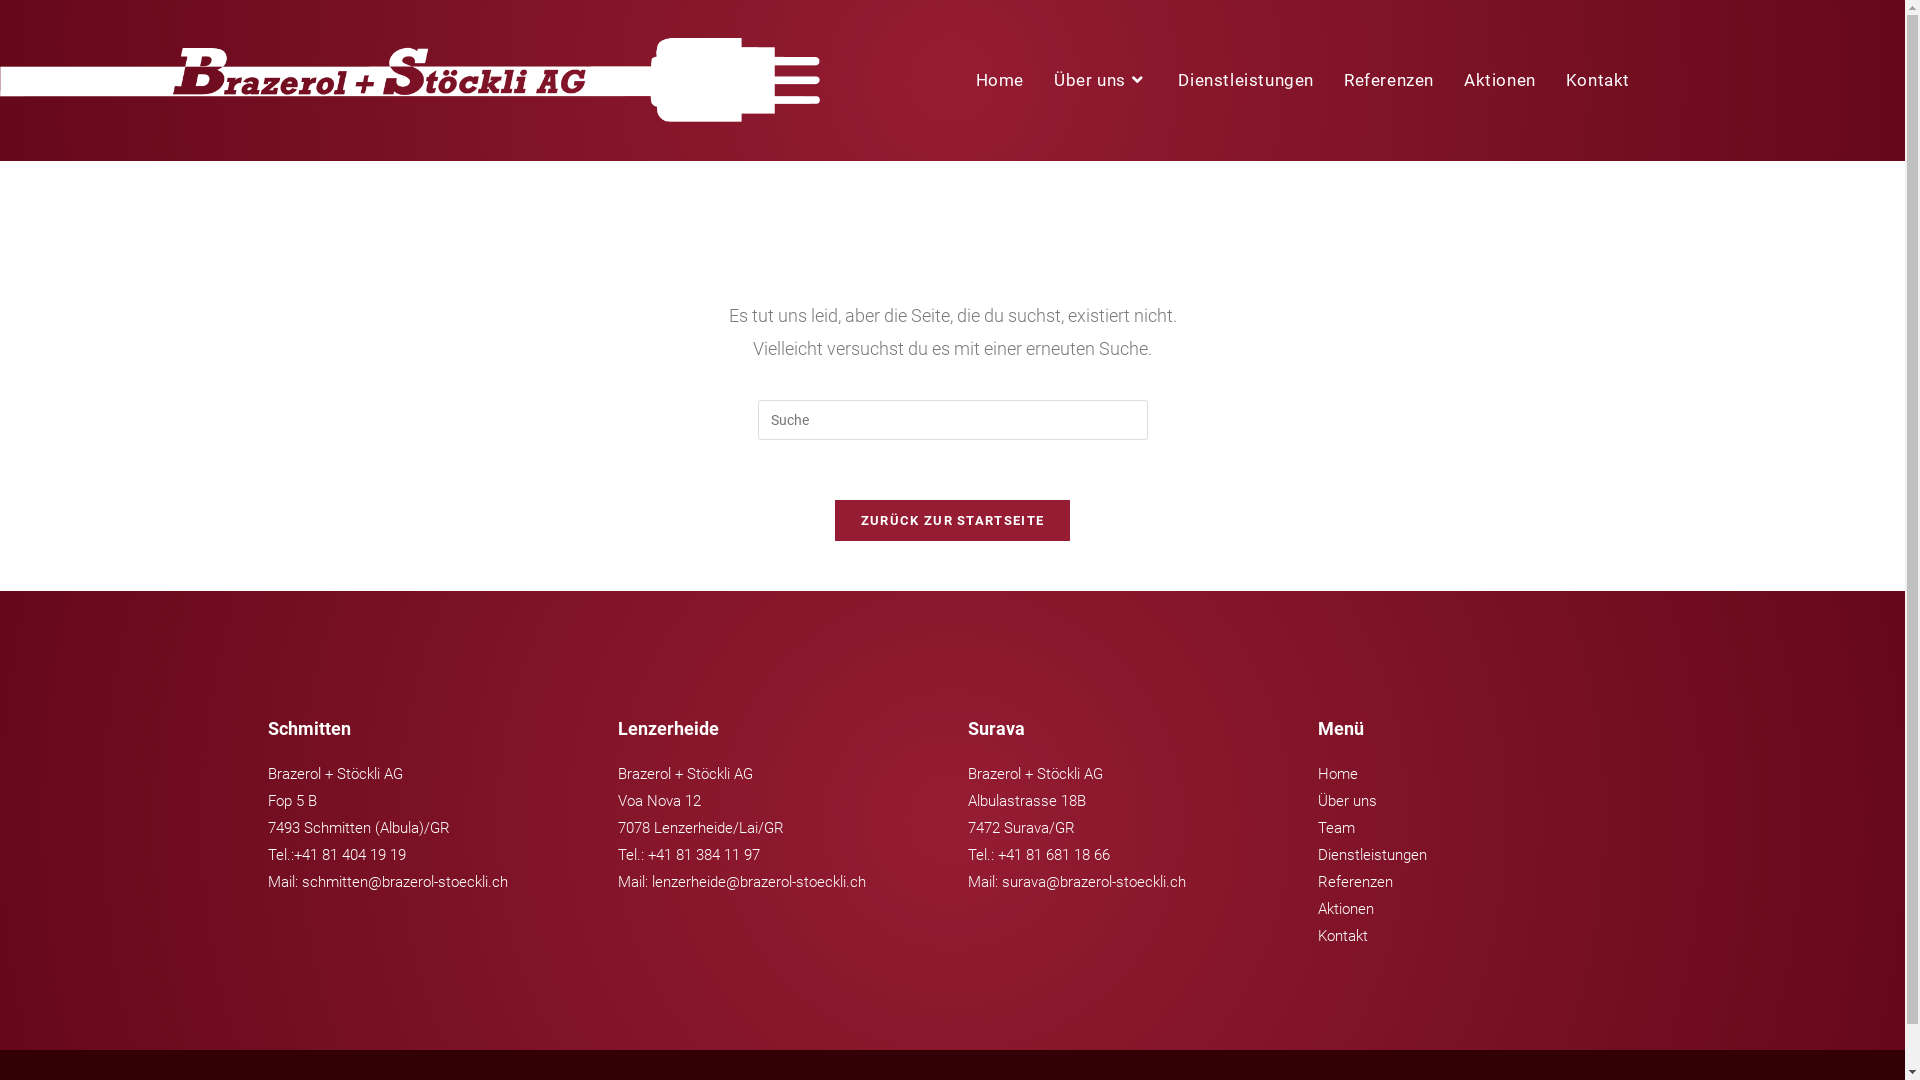 The image size is (1920, 1080). Describe the element at coordinates (1000, 80) in the screenshot. I see `Home` at that location.